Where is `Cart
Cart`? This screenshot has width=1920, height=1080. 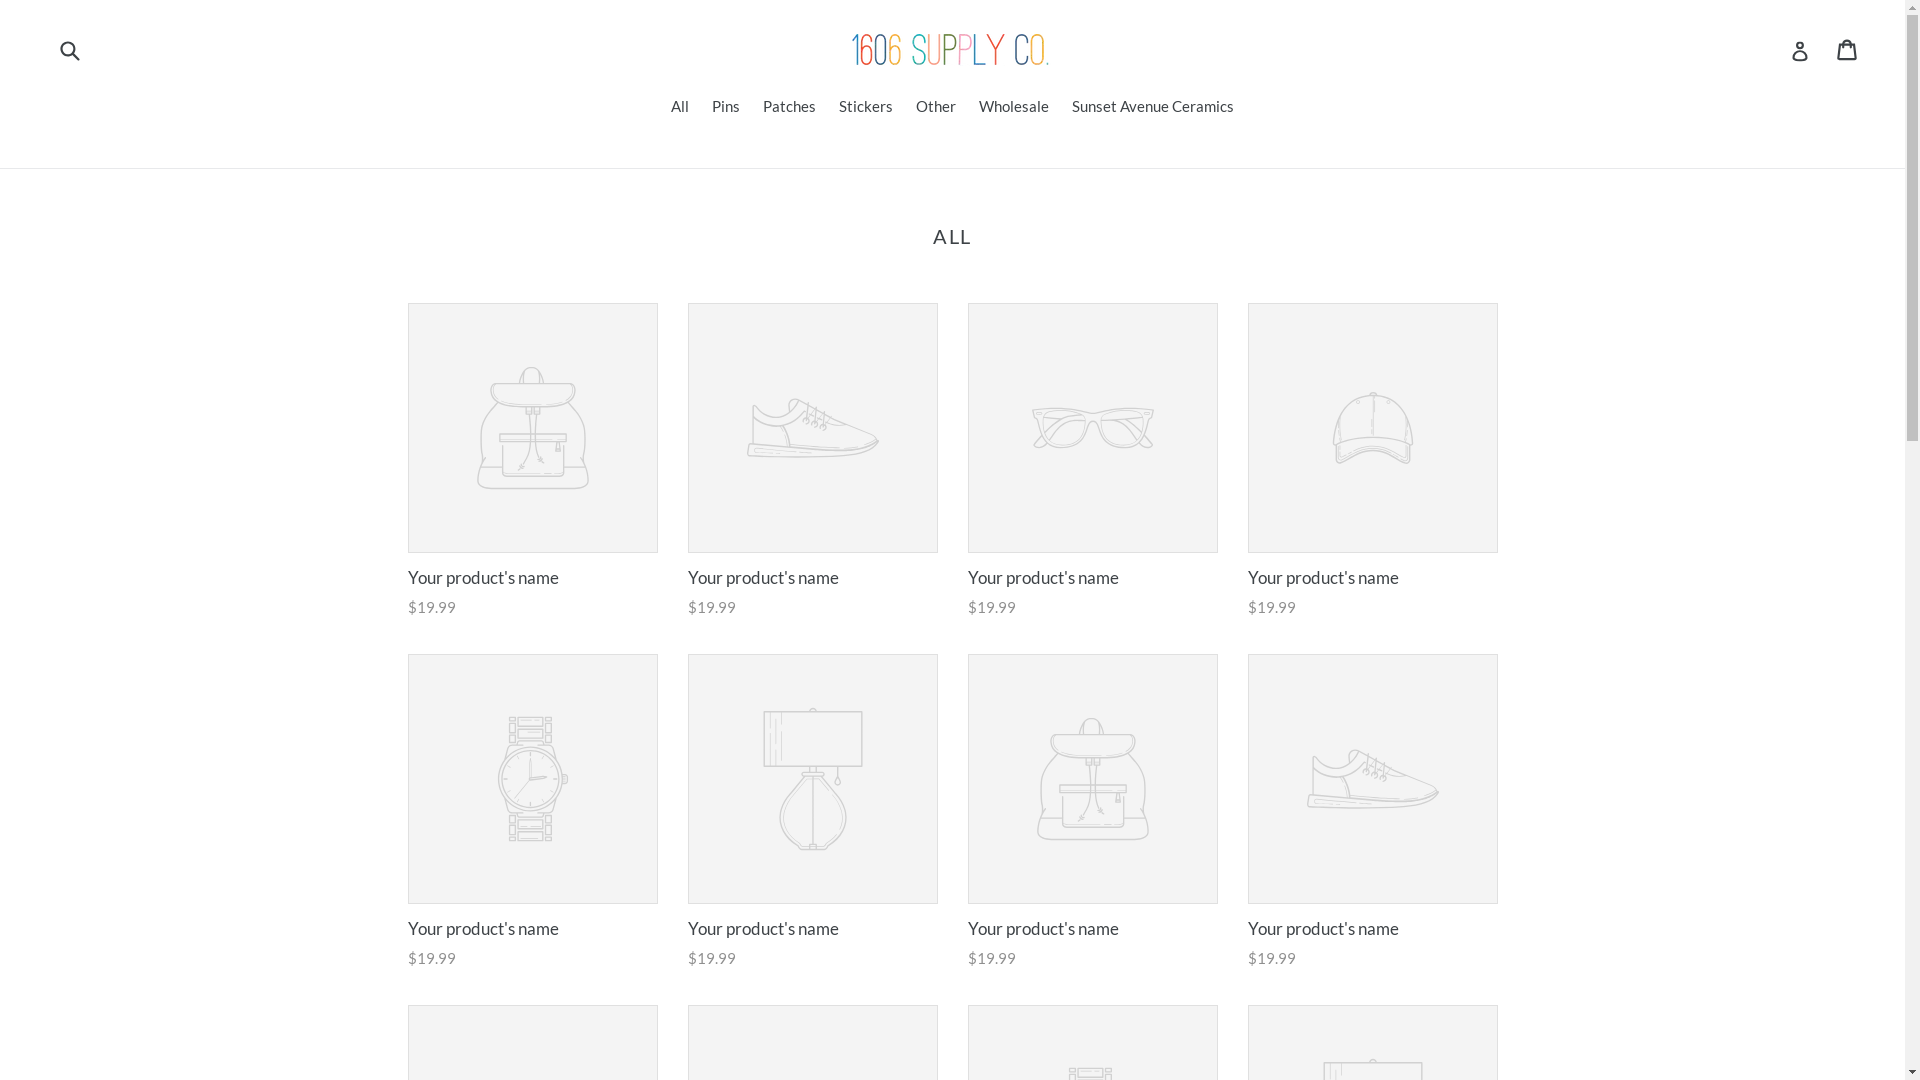
Cart
Cart is located at coordinates (1848, 50).